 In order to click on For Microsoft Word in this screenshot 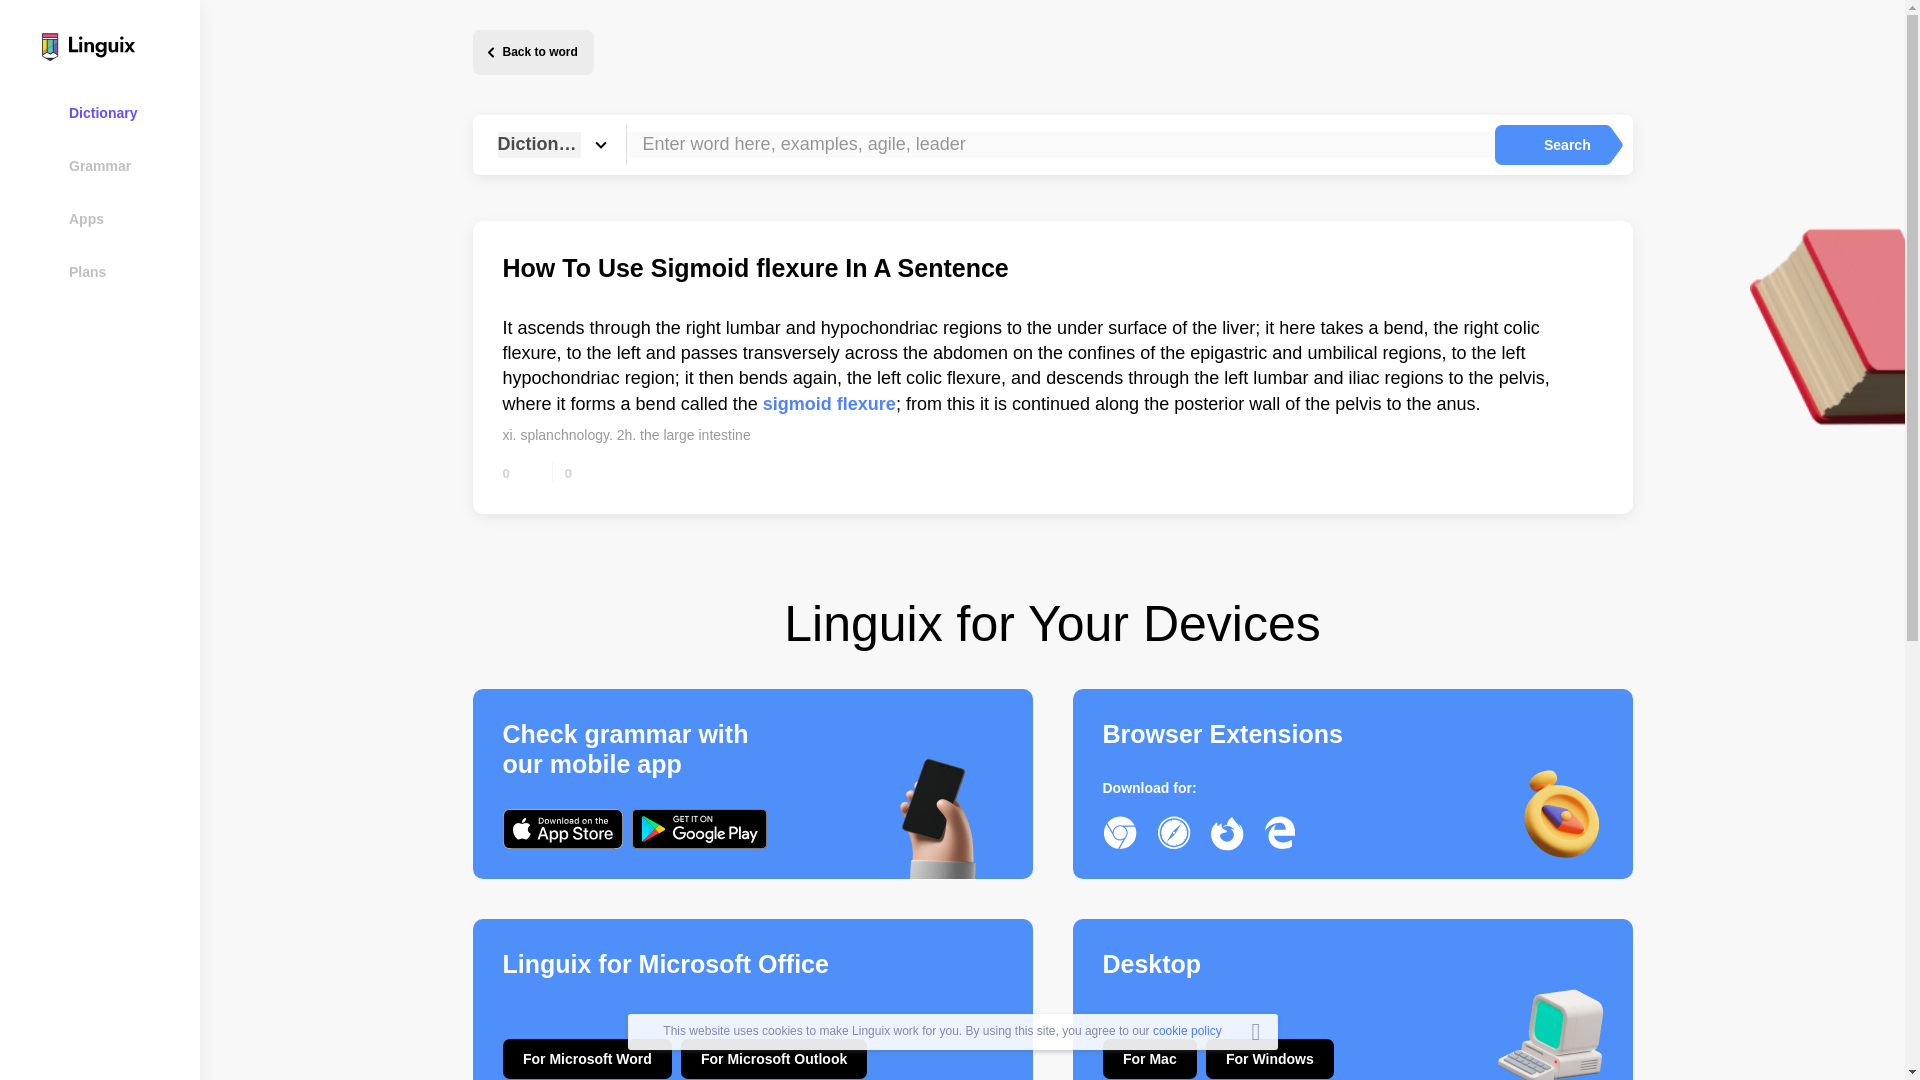, I will do `click(586, 1058)`.